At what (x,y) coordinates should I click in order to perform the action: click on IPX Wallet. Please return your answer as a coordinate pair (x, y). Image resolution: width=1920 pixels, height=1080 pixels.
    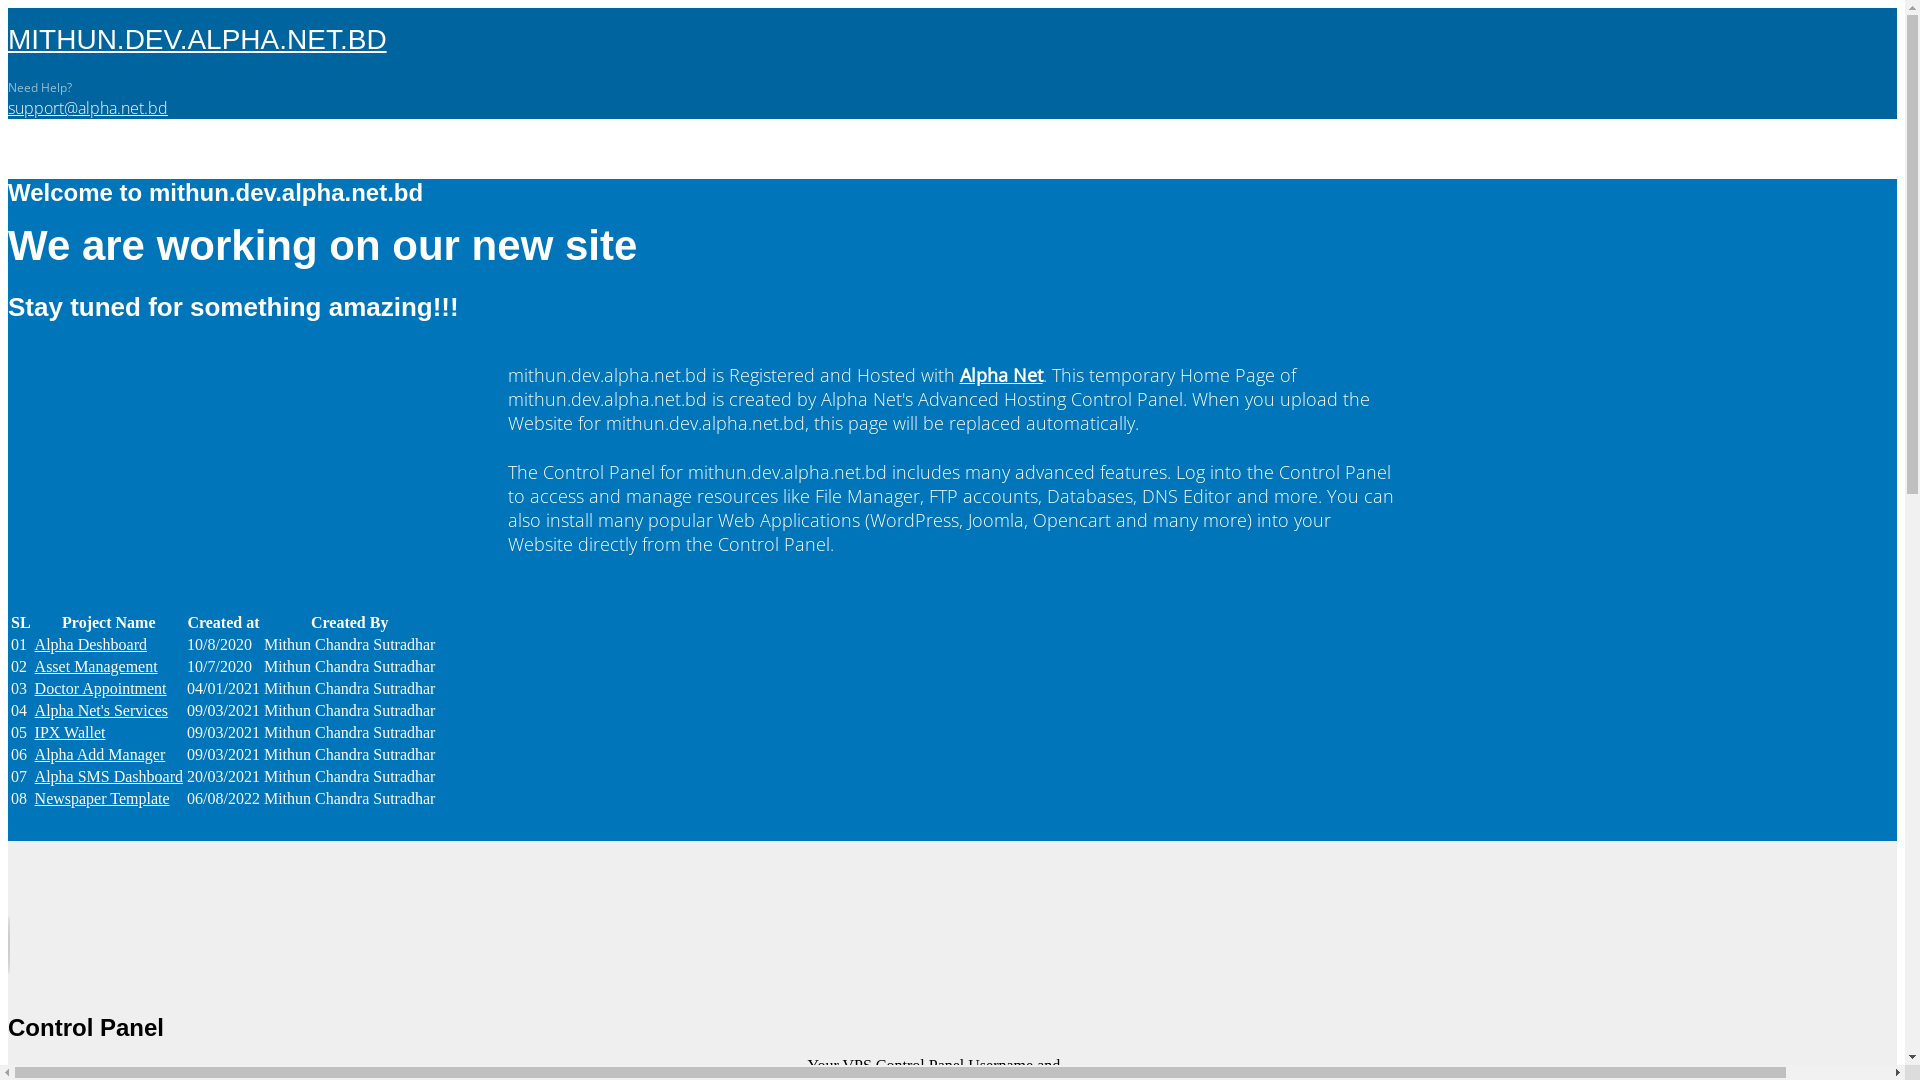
    Looking at the image, I should click on (70, 732).